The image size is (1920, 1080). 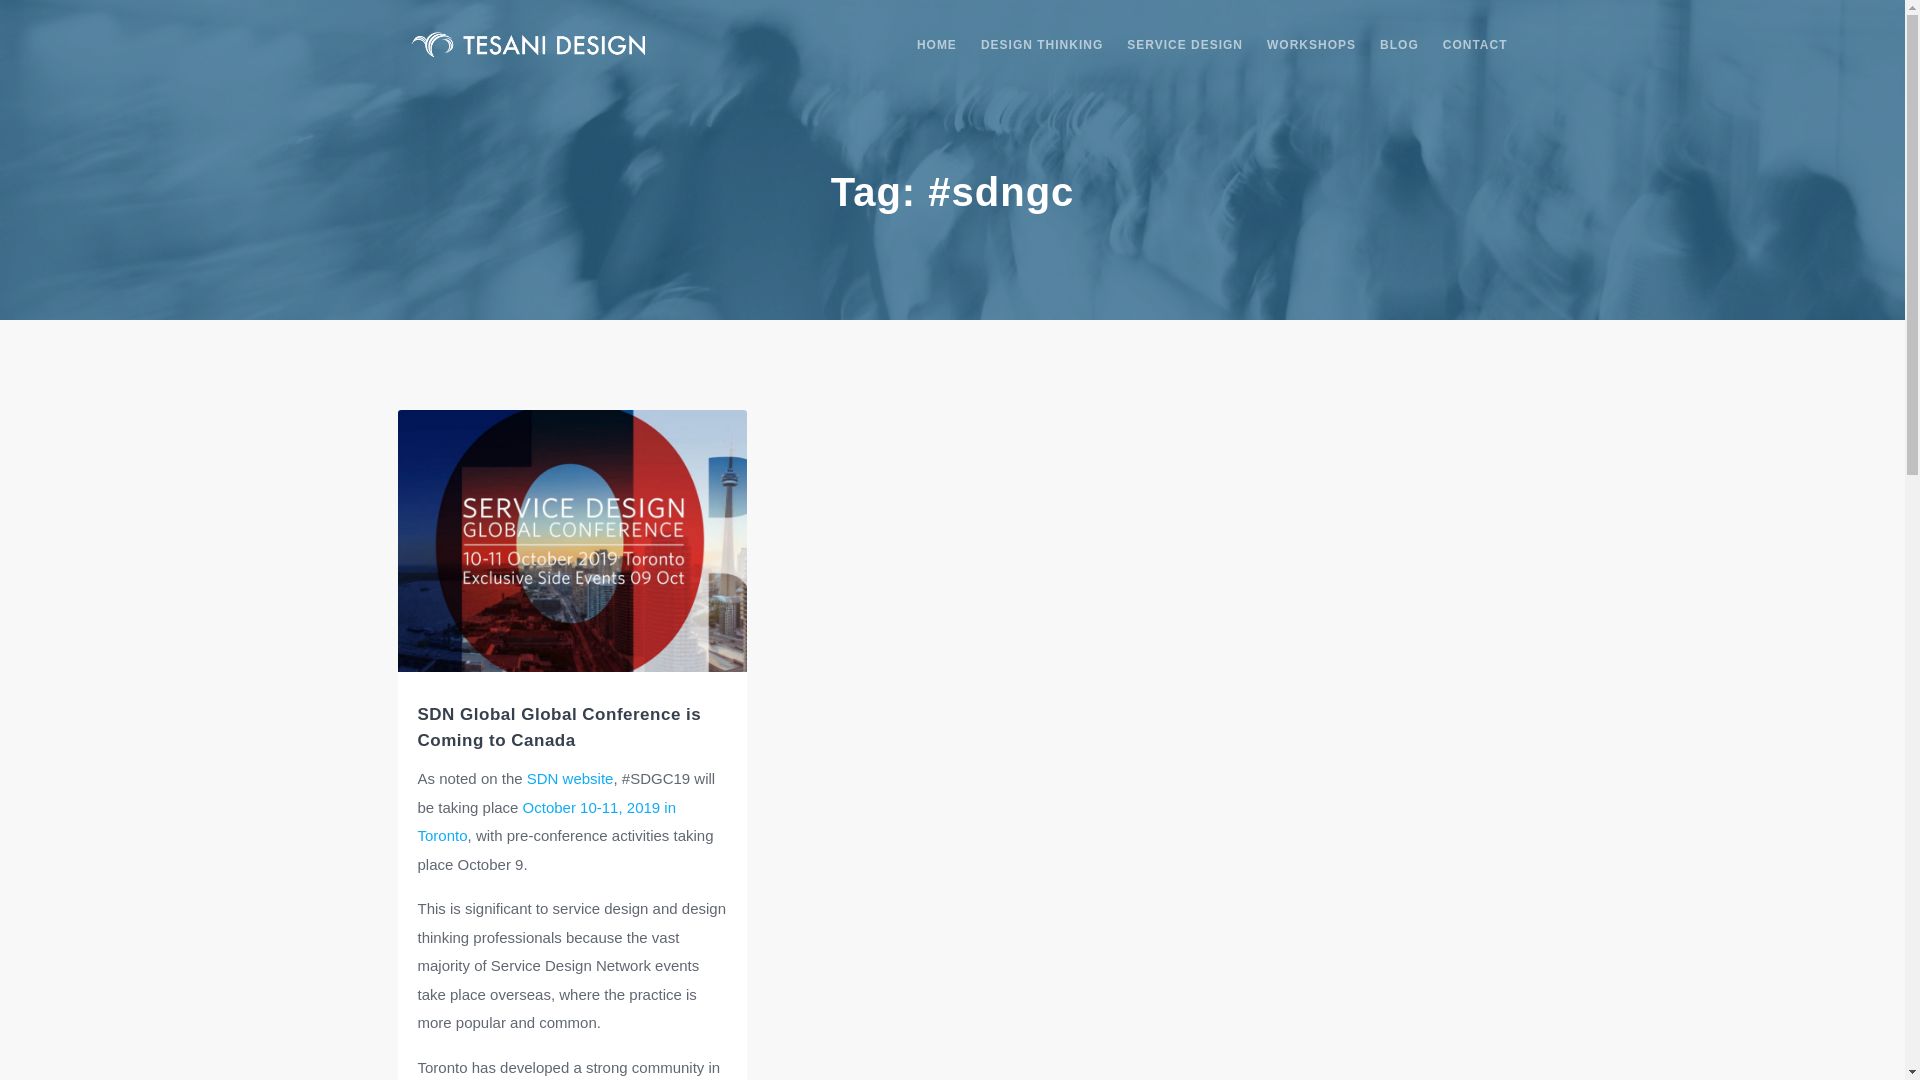 I want to click on SDN Global Global Conference is Coming to Canada, so click(x=560, y=727).